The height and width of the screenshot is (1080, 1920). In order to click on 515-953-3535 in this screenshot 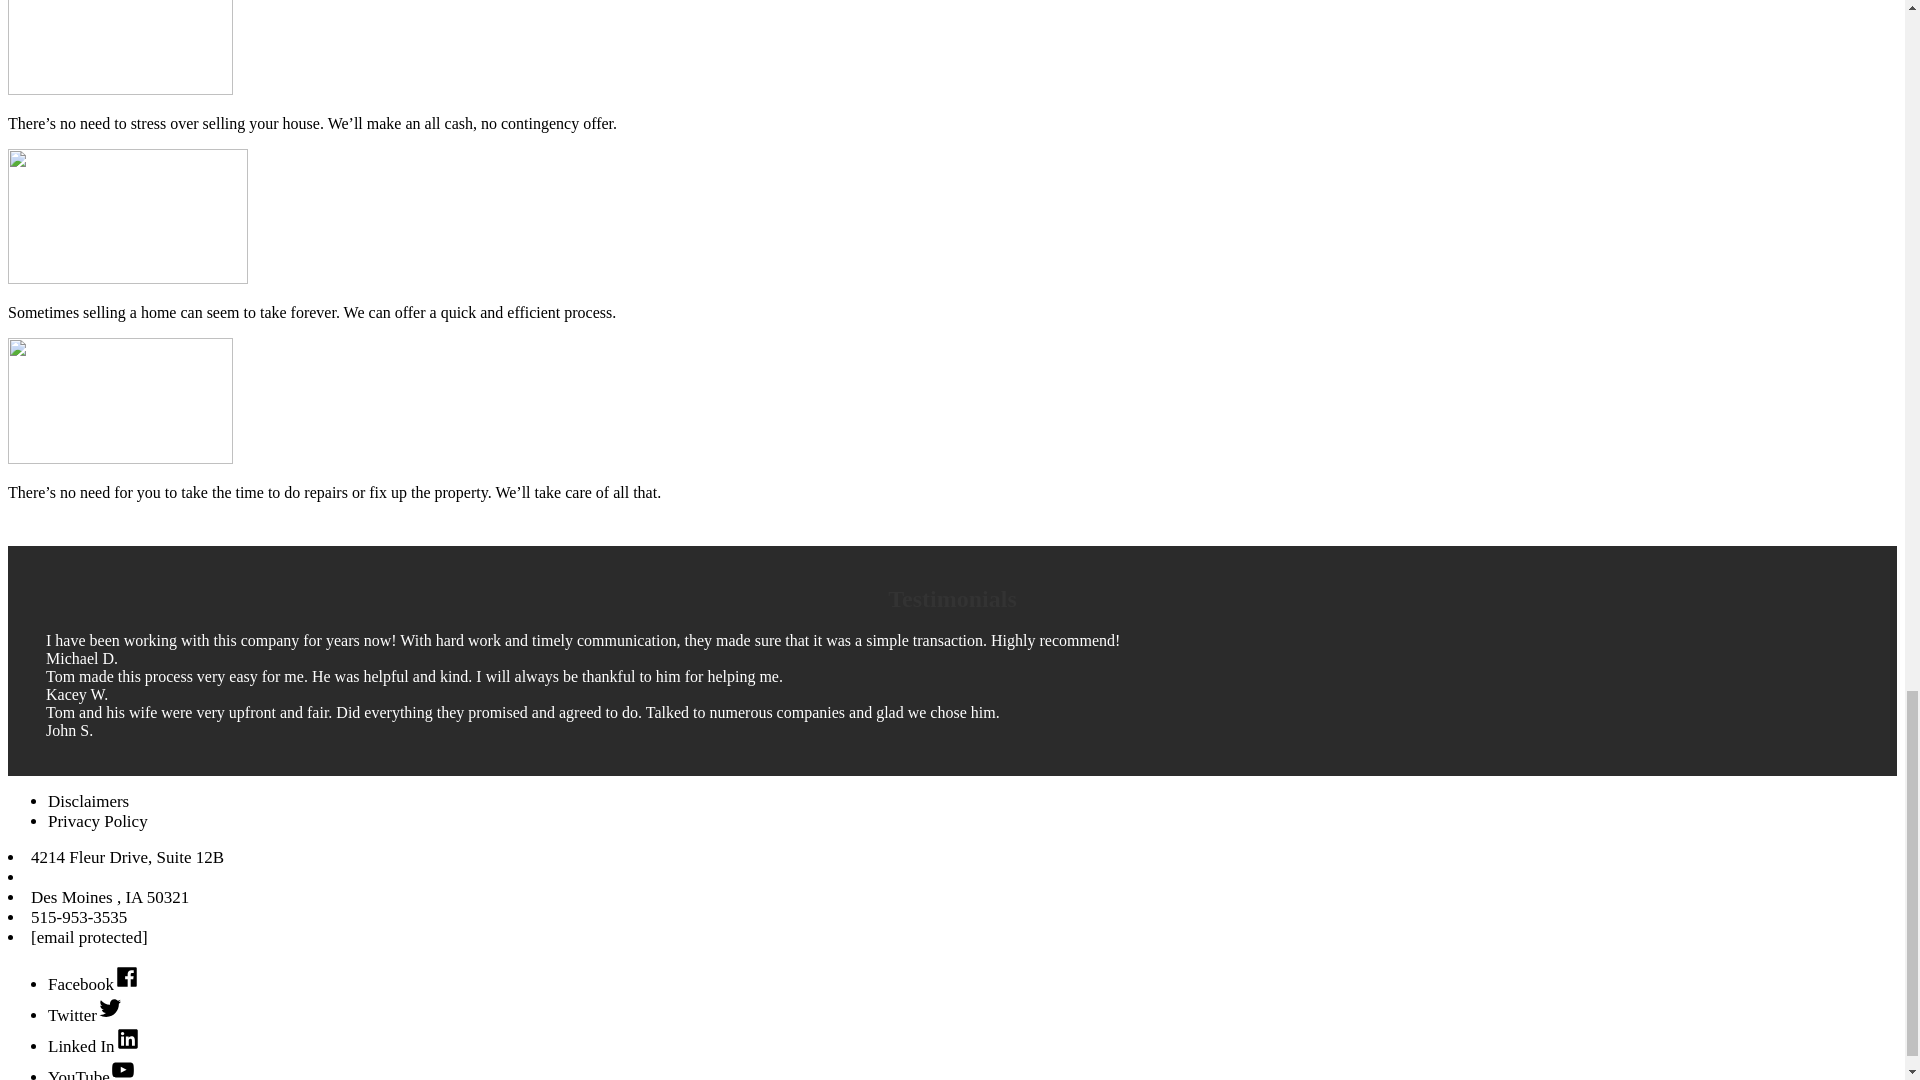, I will do `click(78, 917)`.